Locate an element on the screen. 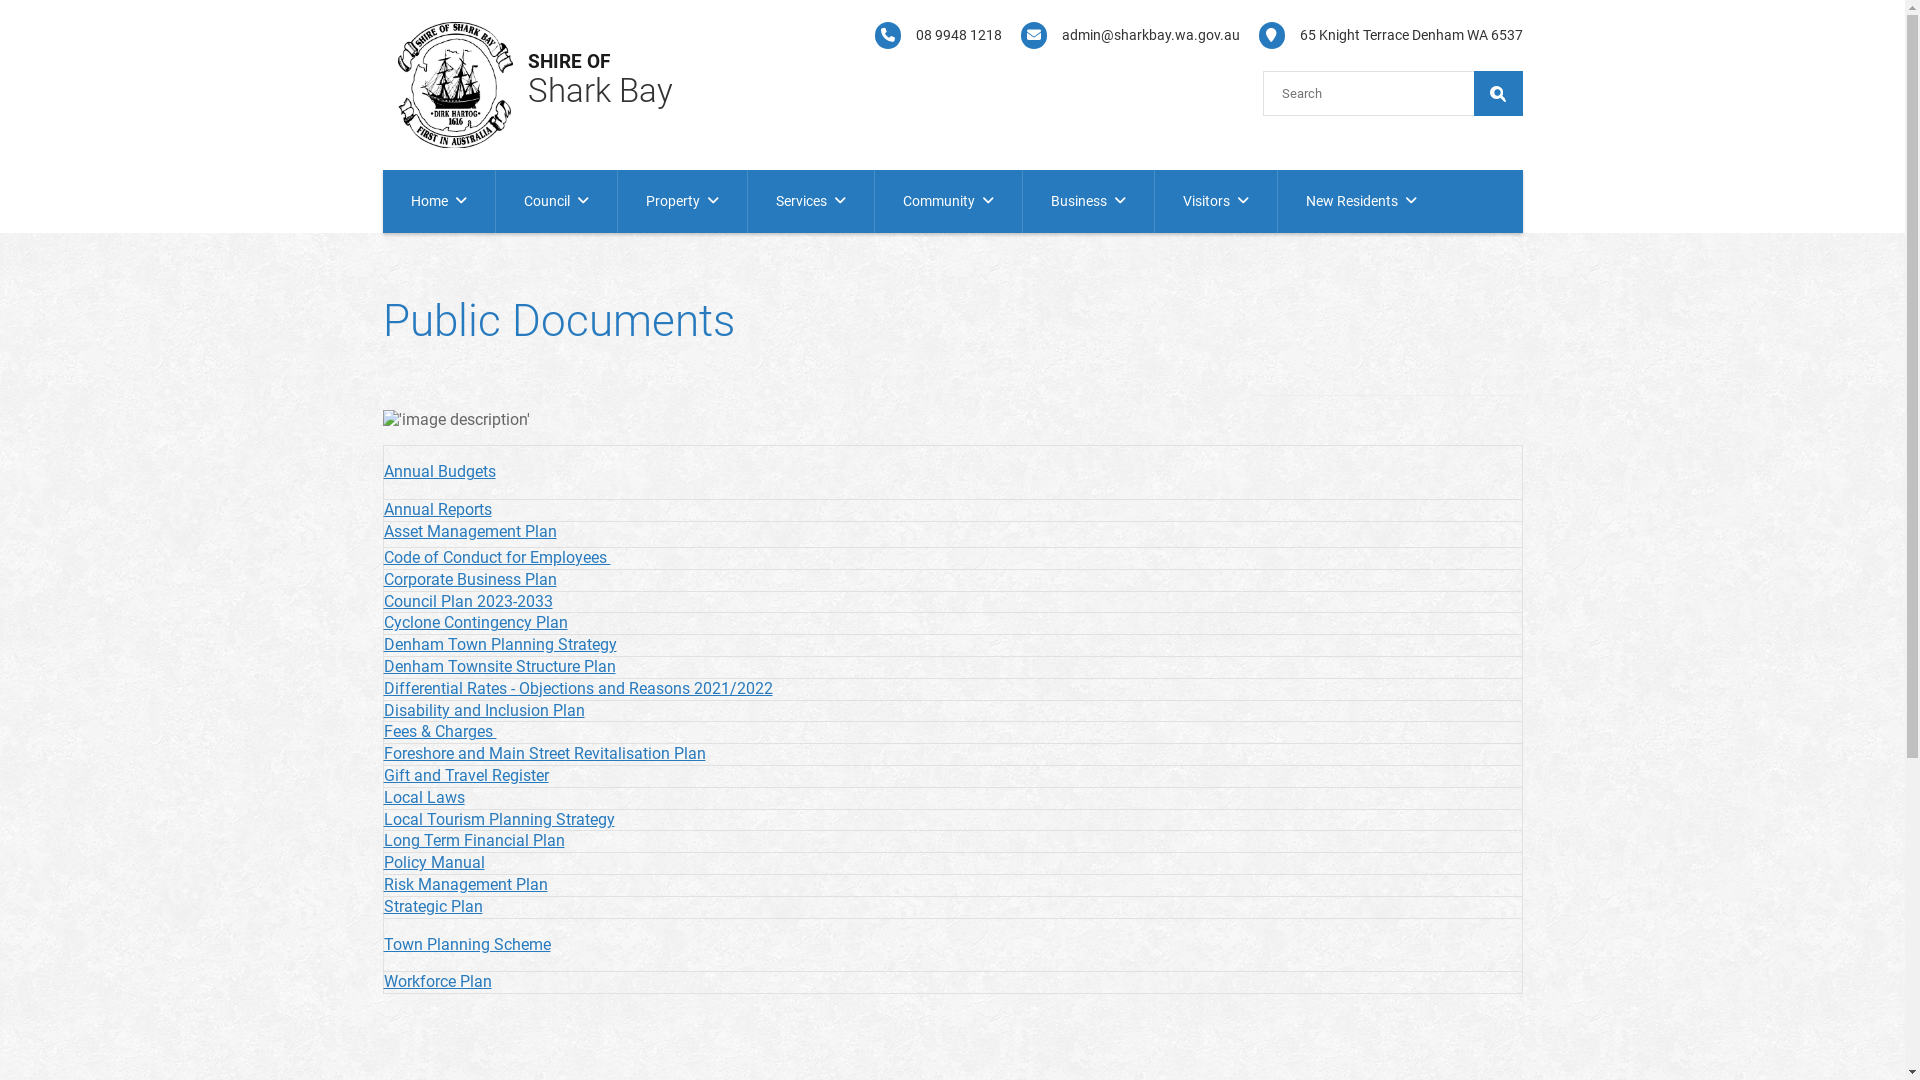  Disability and Inclusion Plan is located at coordinates (484, 710).